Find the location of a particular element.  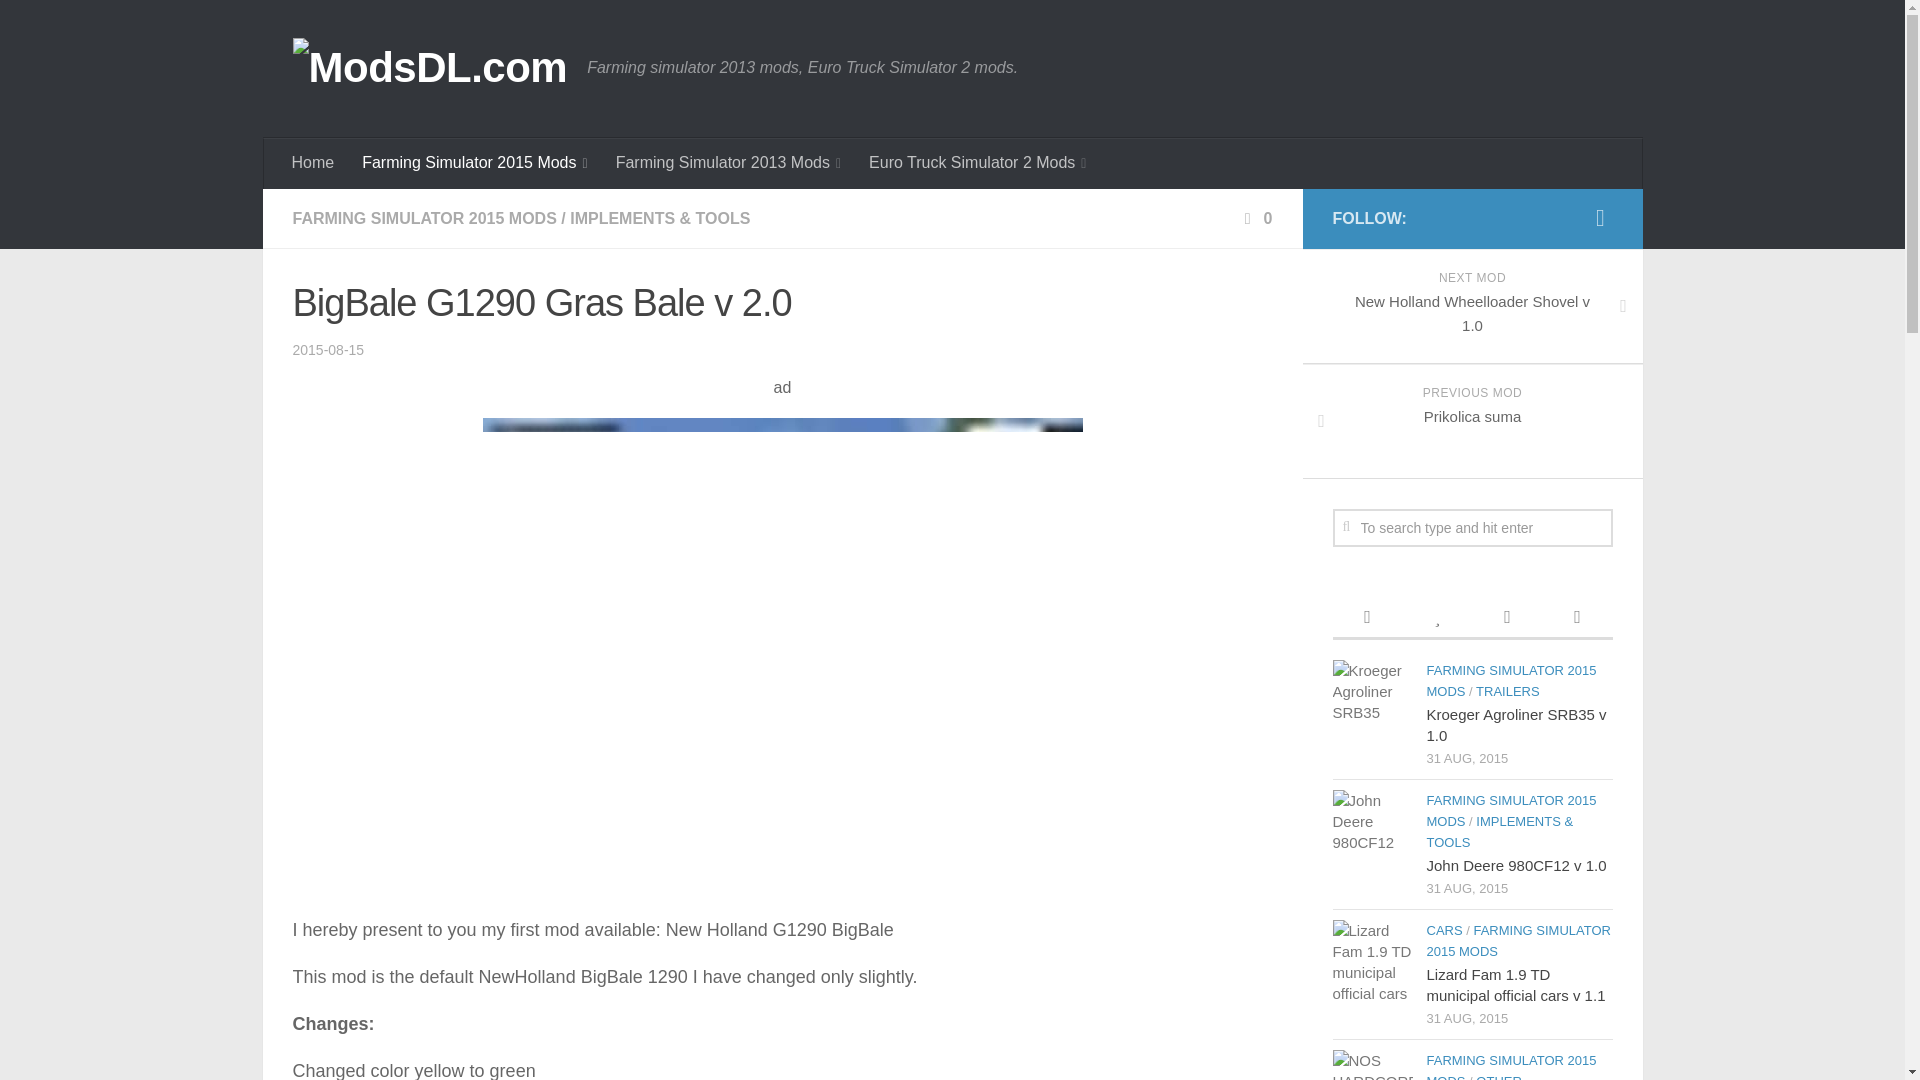

Recent Comments is located at coordinates (1506, 618).